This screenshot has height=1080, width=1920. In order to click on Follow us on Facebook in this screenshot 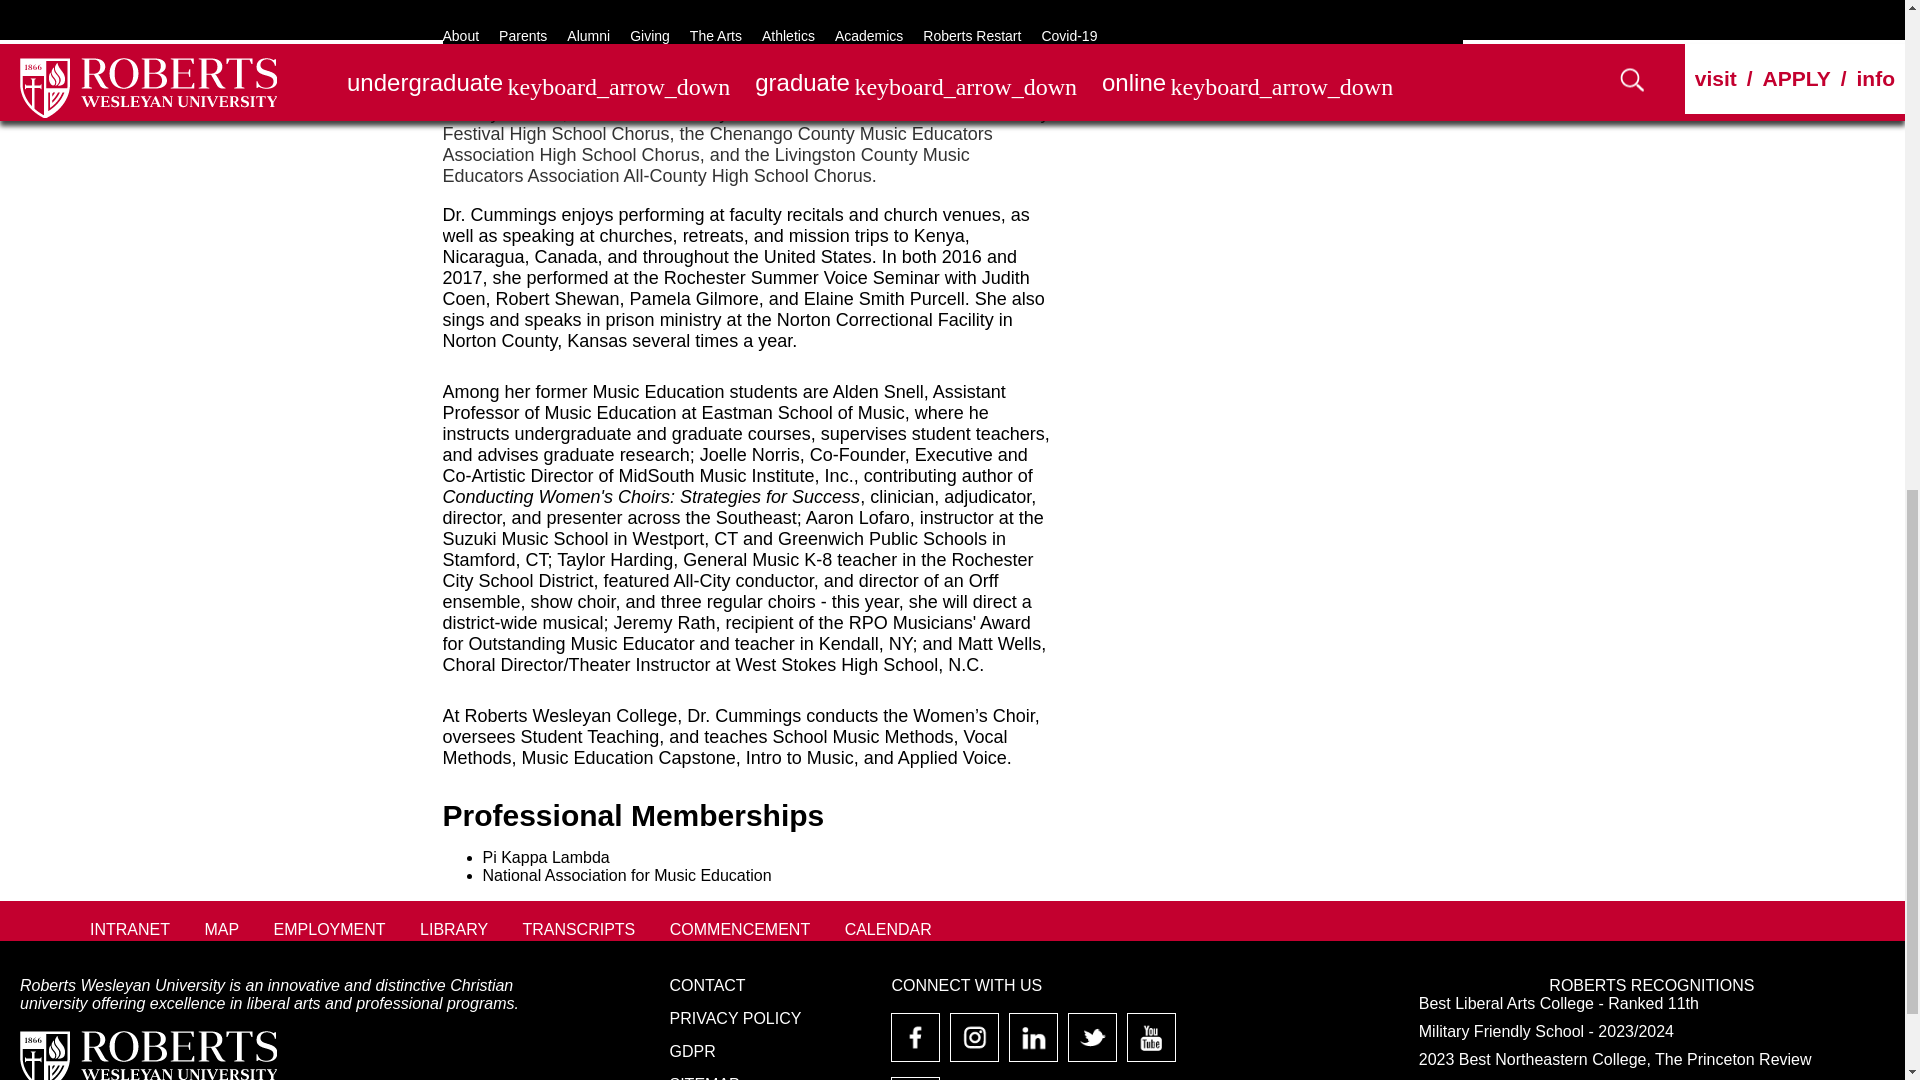, I will do `click(916, 1045)`.